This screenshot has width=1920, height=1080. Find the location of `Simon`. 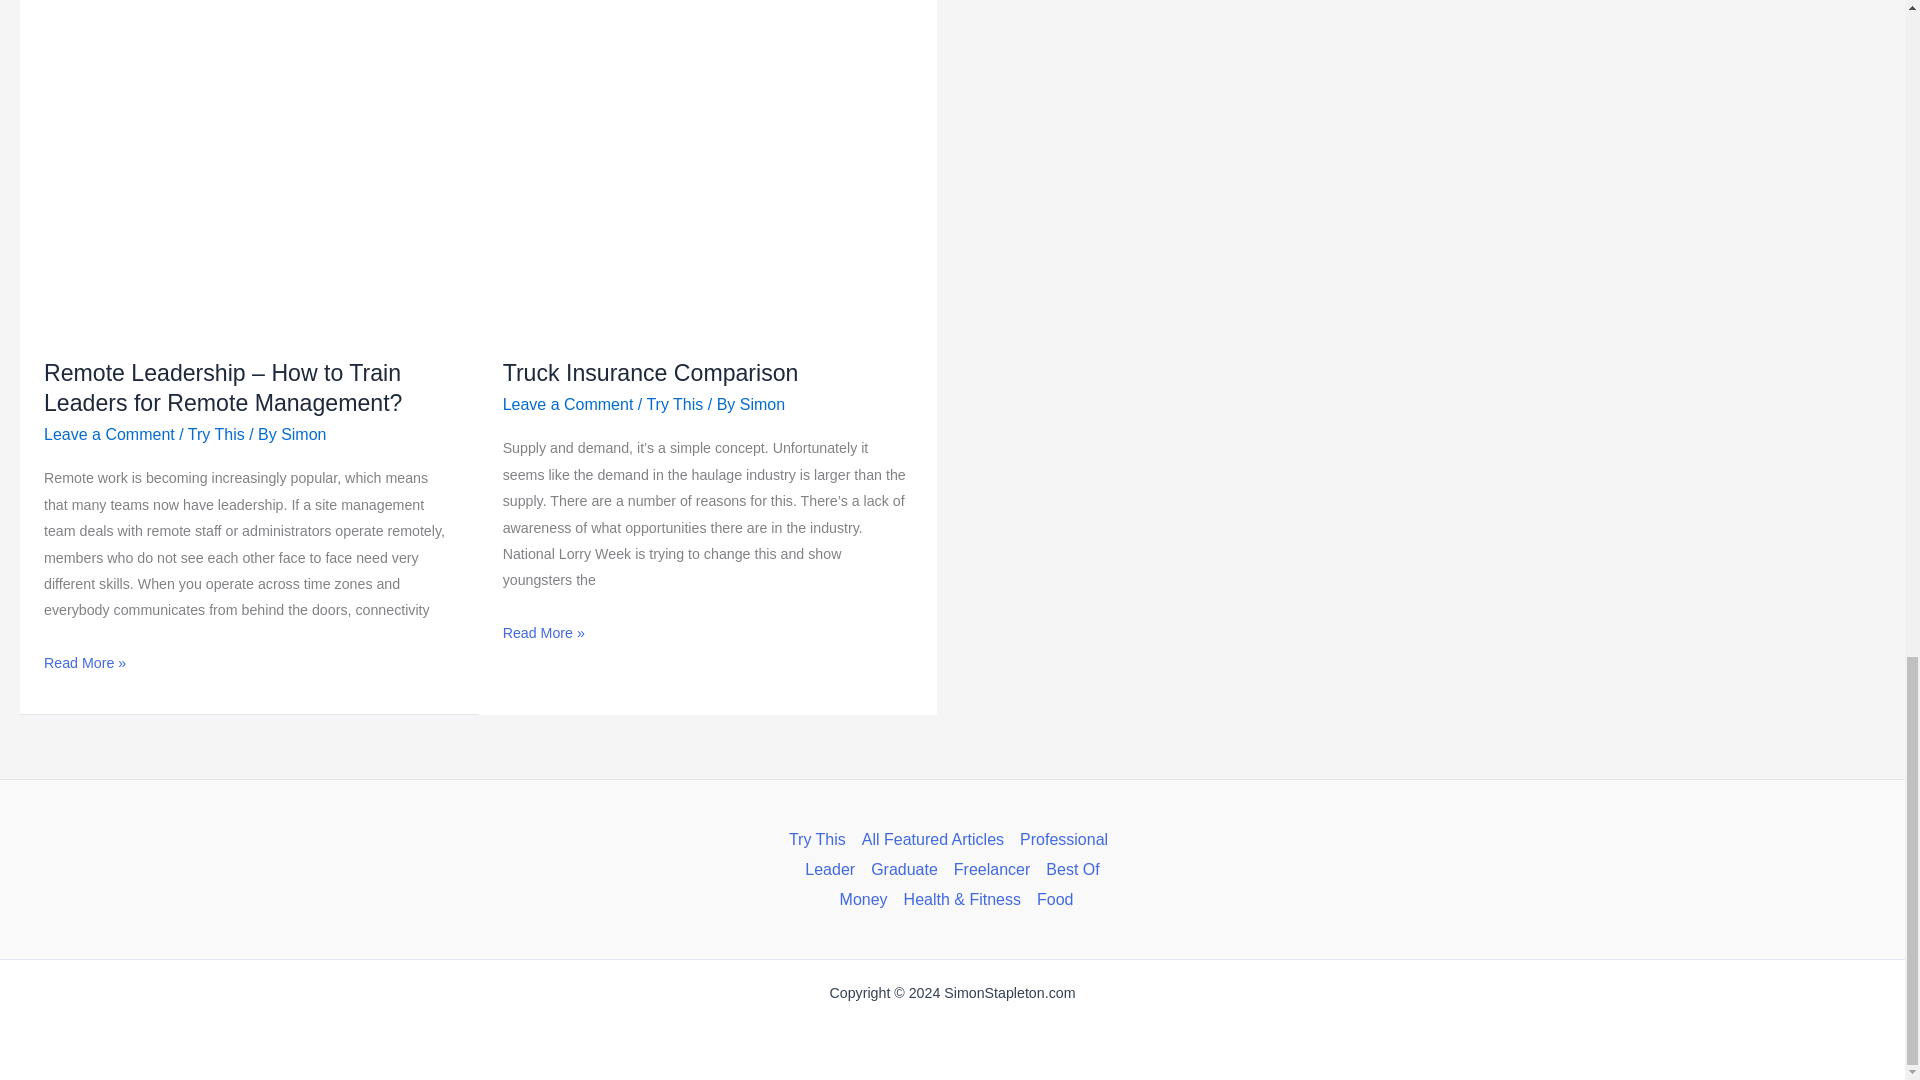

Simon is located at coordinates (303, 434).